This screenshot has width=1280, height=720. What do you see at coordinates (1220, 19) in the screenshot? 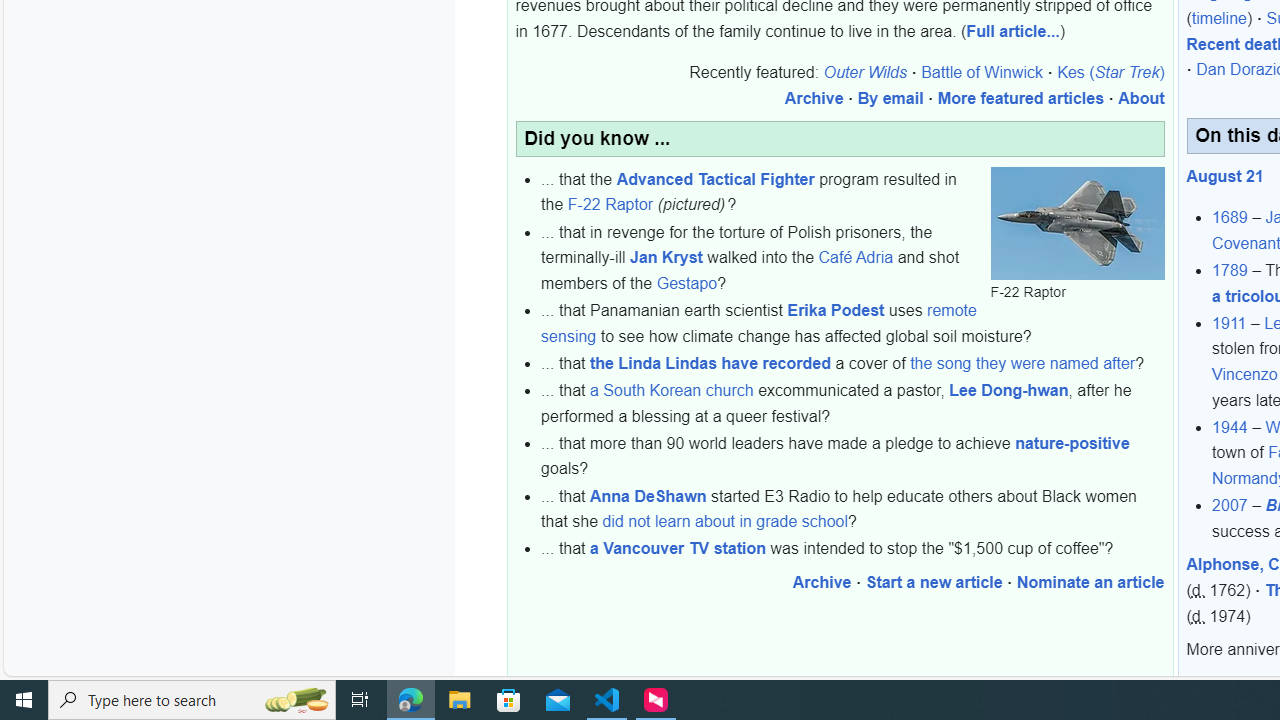
I see `(timeline)` at bounding box center [1220, 19].